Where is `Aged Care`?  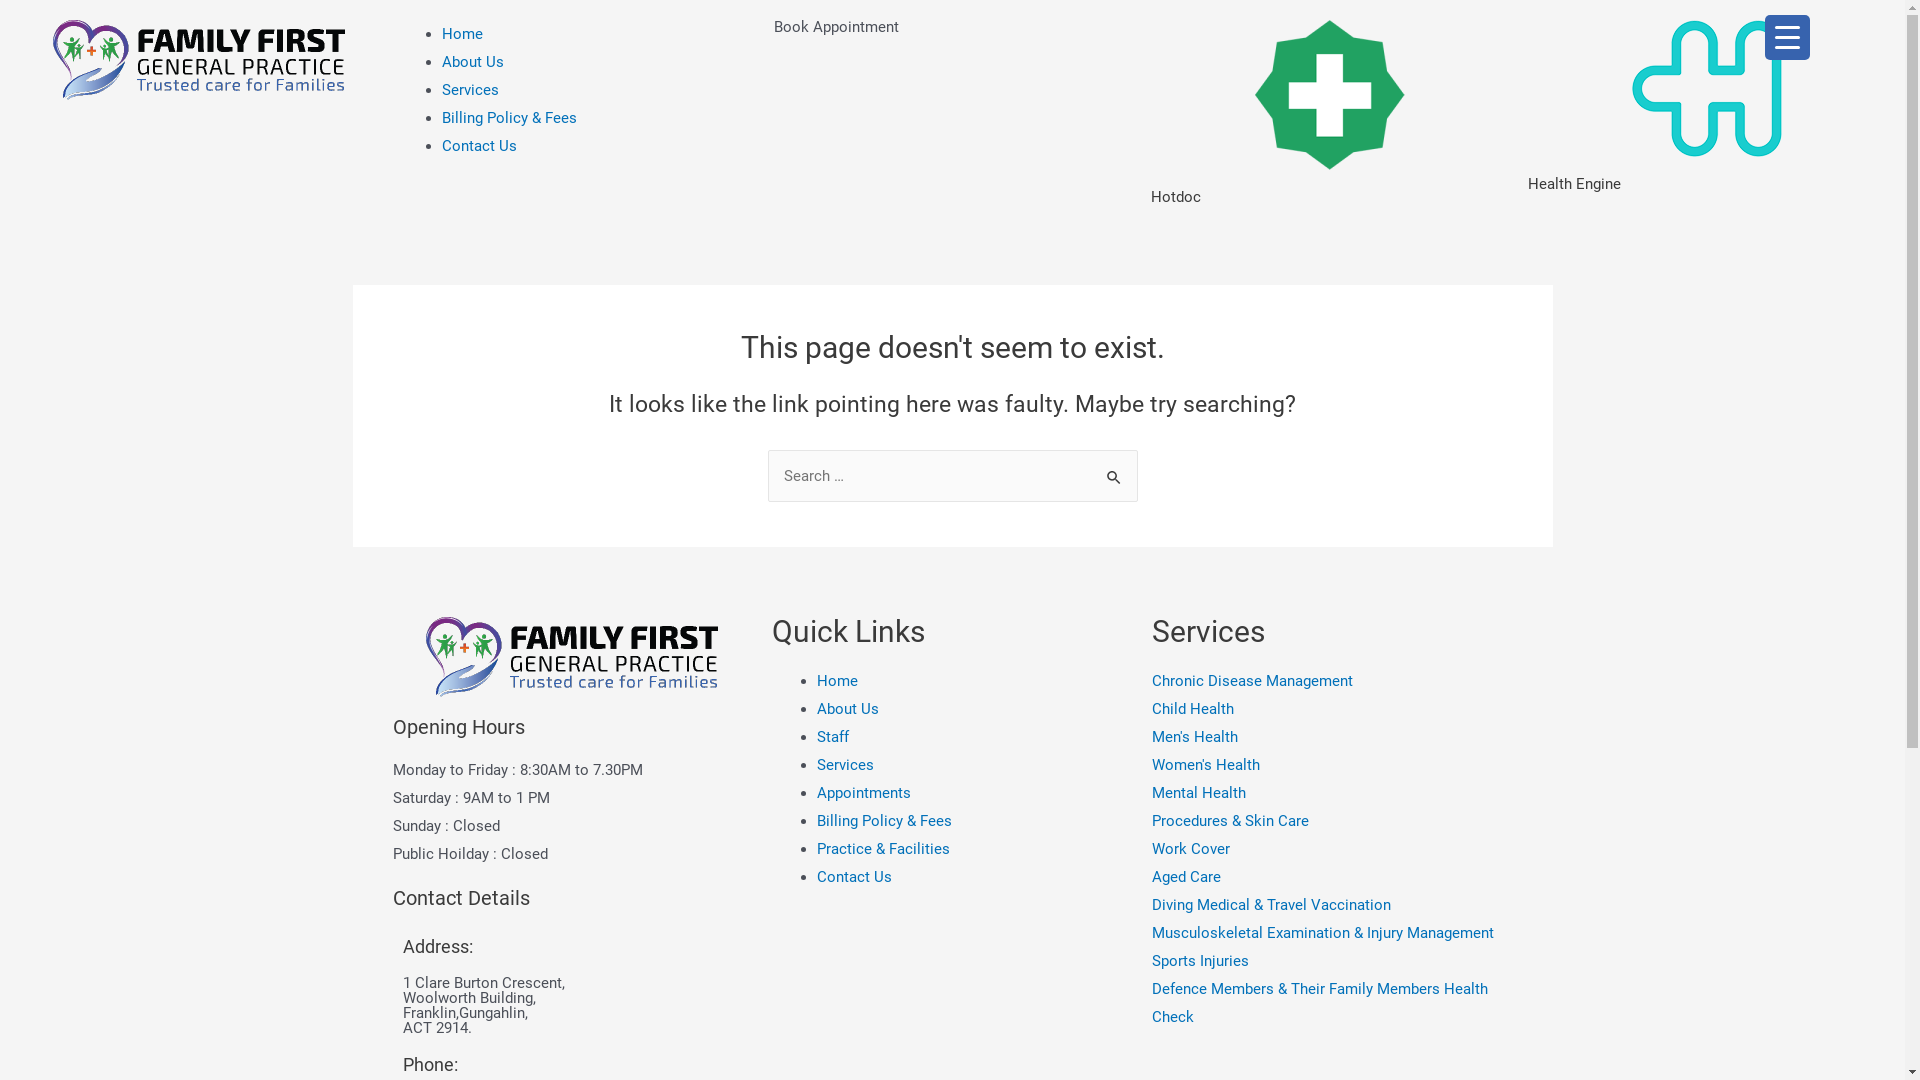 Aged Care is located at coordinates (1332, 877).